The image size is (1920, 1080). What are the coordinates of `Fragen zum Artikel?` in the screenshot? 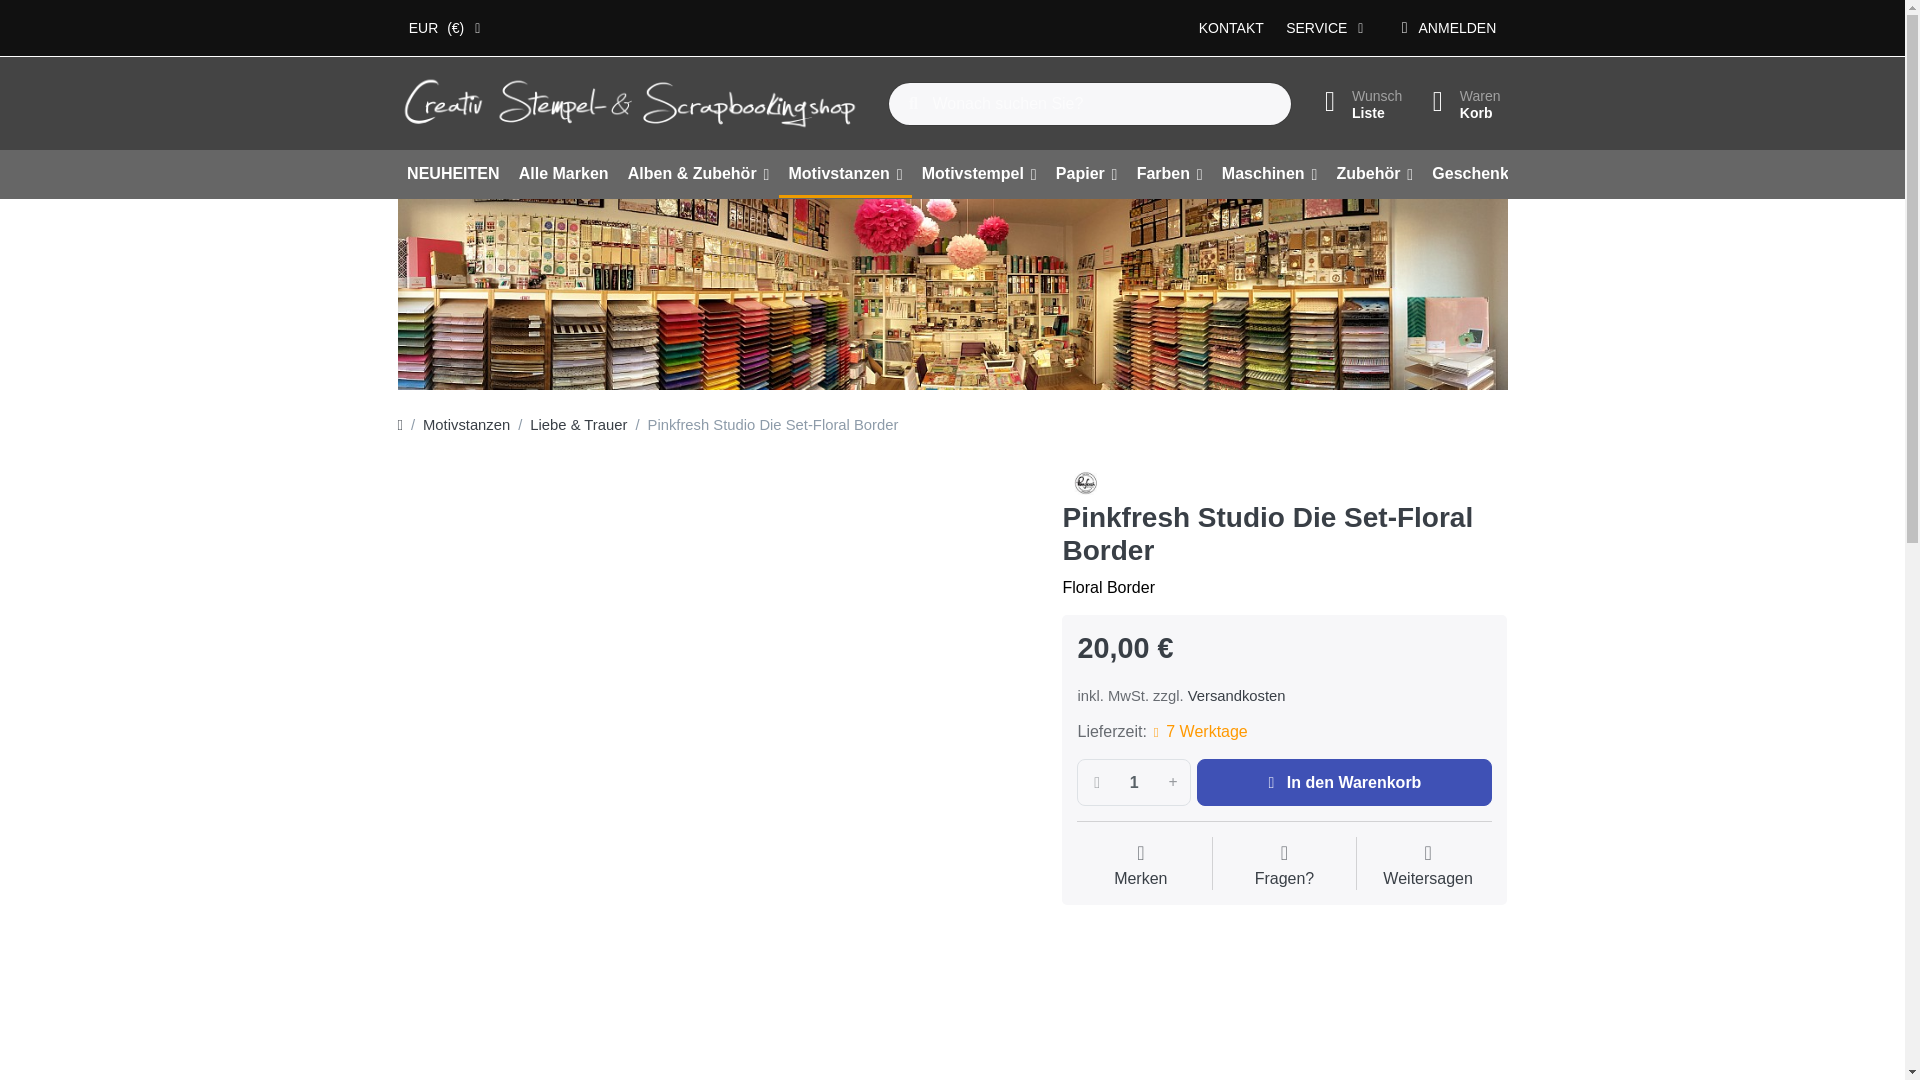 It's located at (1460, 104).